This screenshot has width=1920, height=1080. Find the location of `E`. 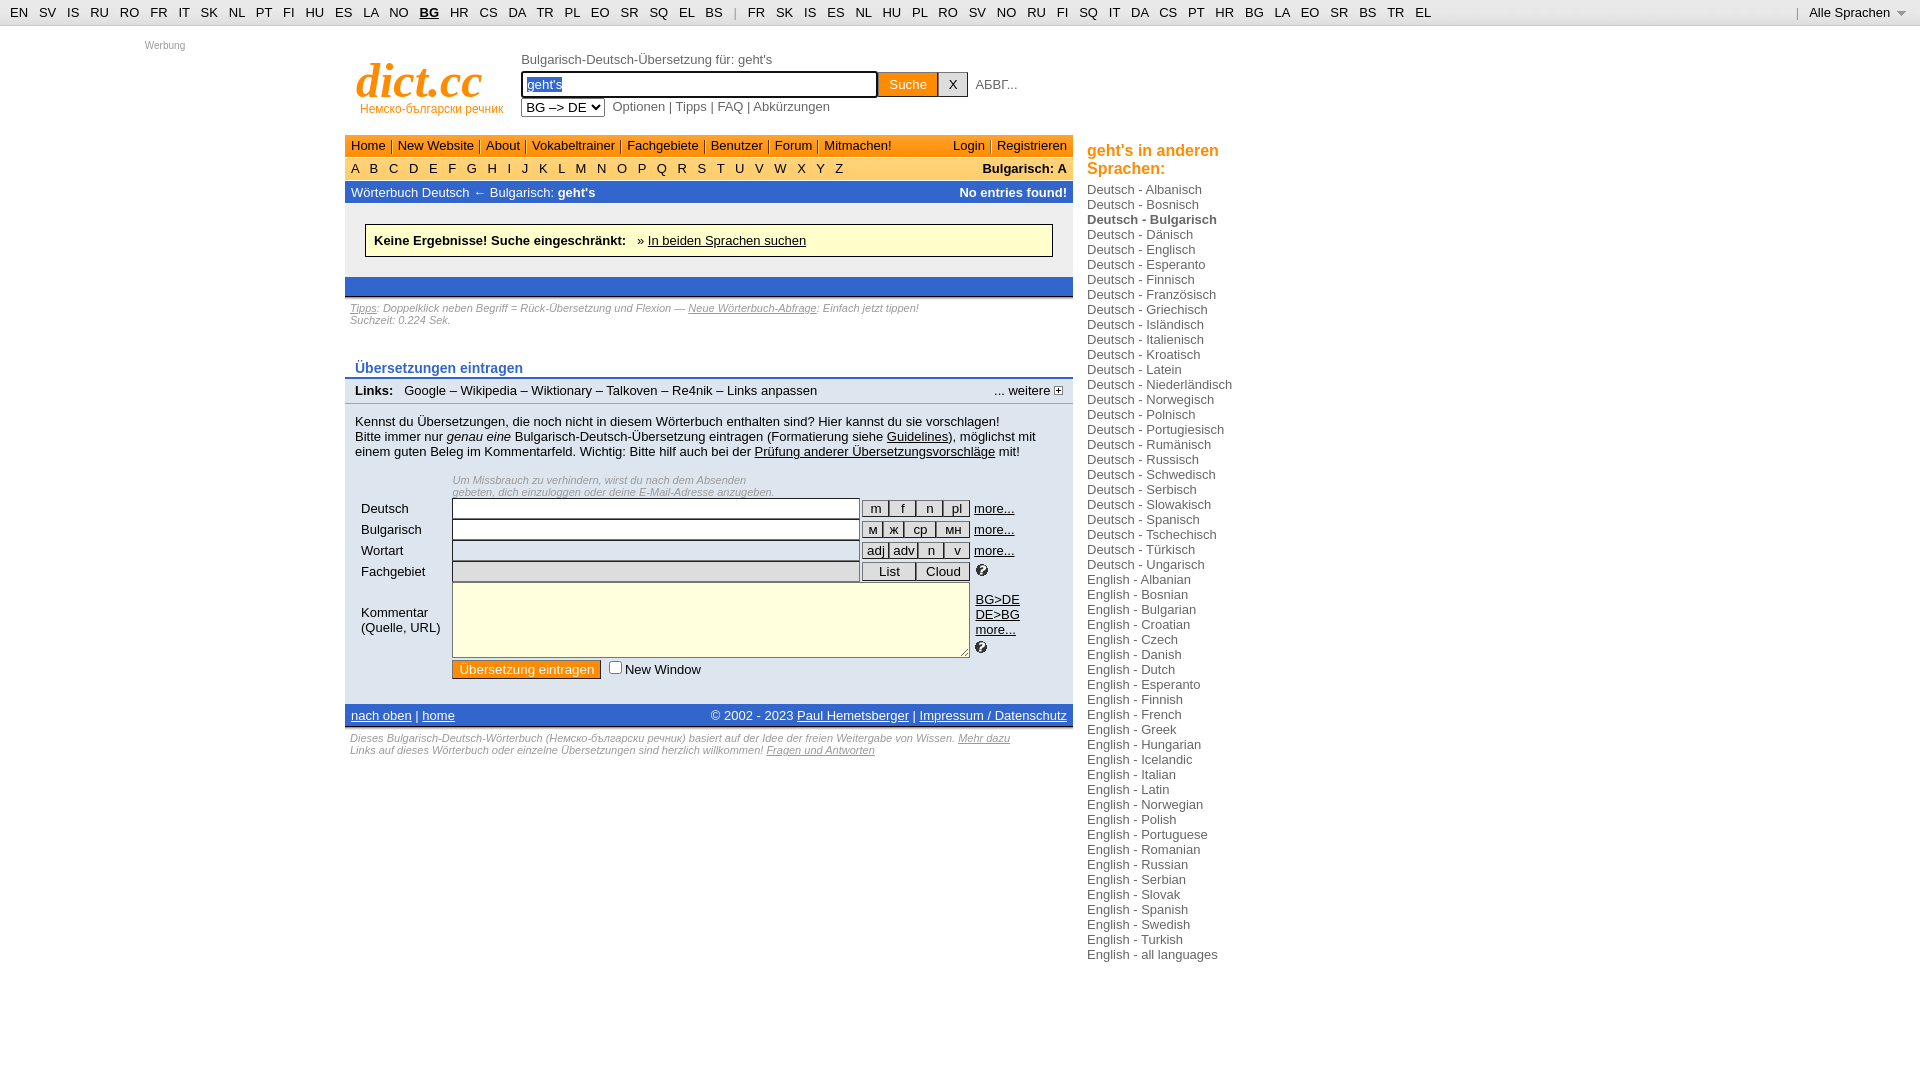

E is located at coordinates (433, 168).